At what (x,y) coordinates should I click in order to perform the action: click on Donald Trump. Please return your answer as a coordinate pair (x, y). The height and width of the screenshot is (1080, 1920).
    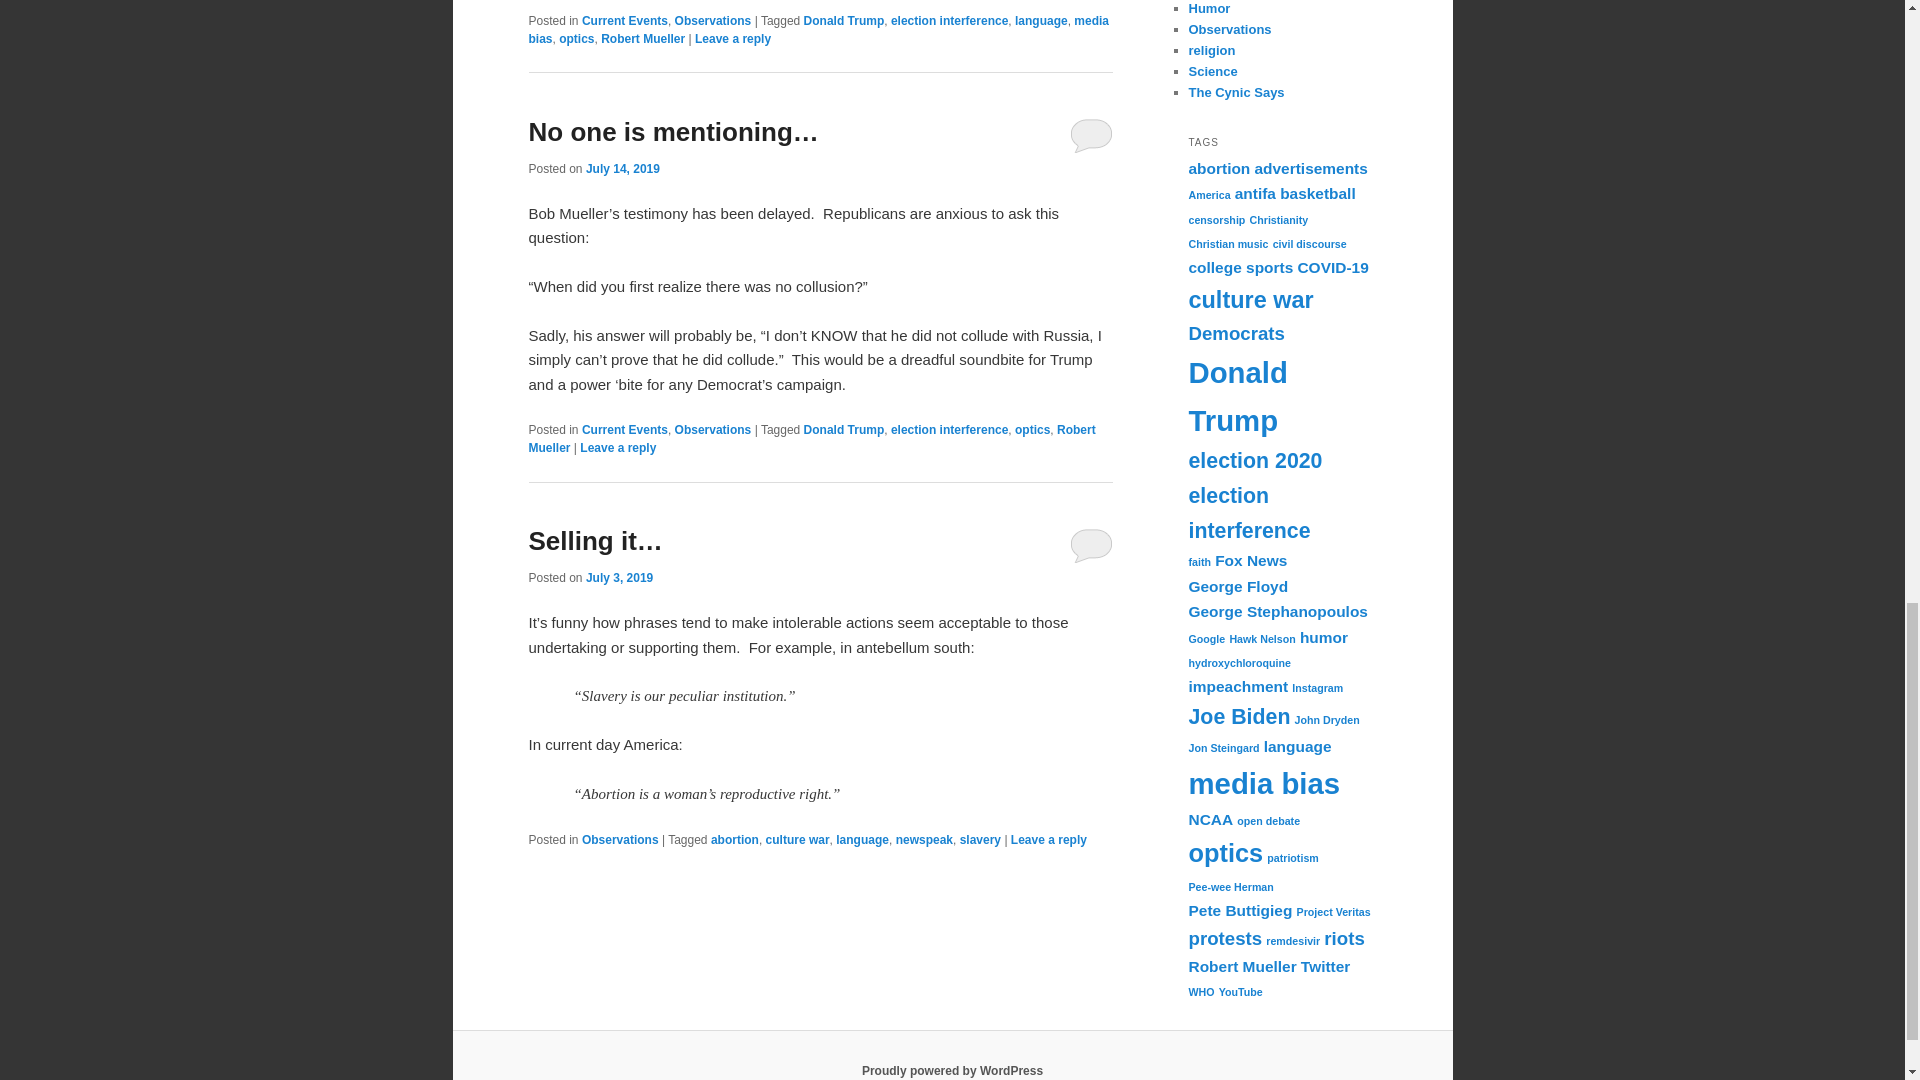
    Looking at the image, I should click on (844, 21).